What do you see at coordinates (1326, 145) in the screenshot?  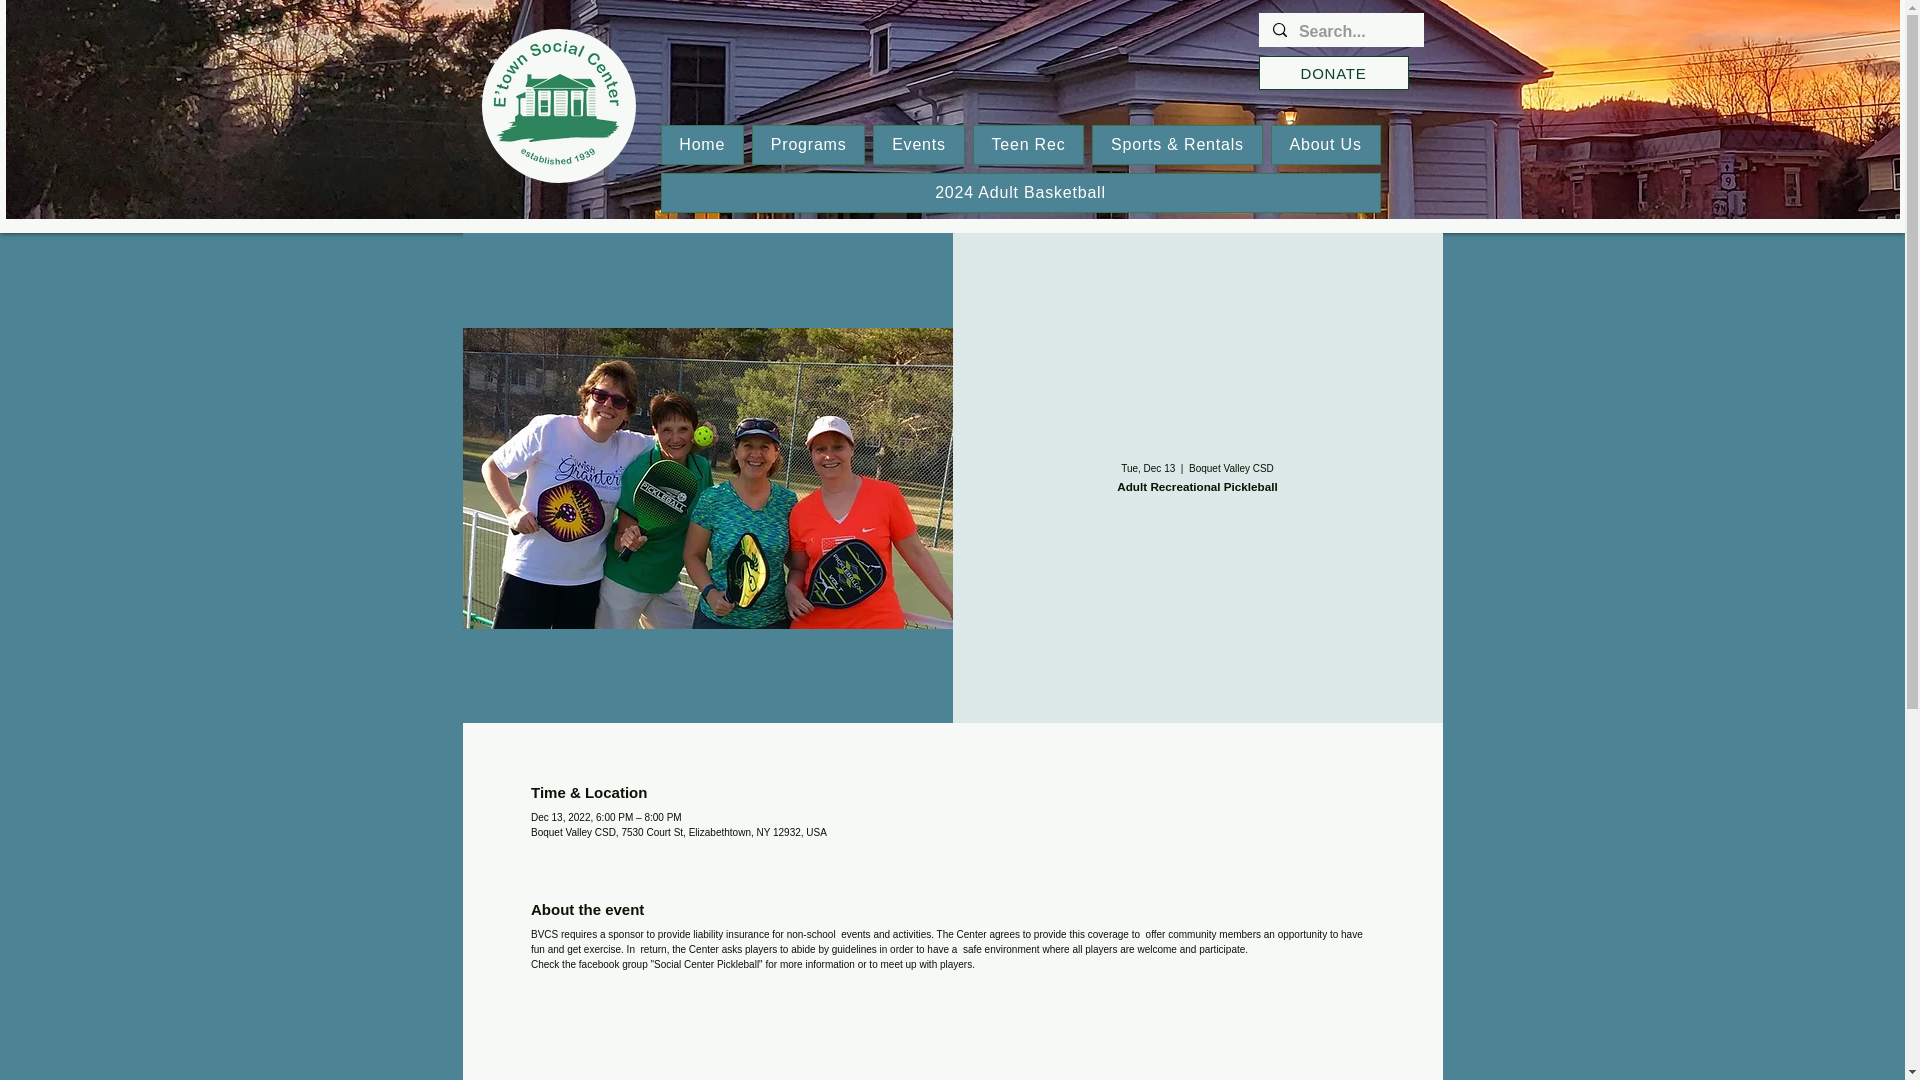 I see `About Us` at bounding box center [1326, 145].